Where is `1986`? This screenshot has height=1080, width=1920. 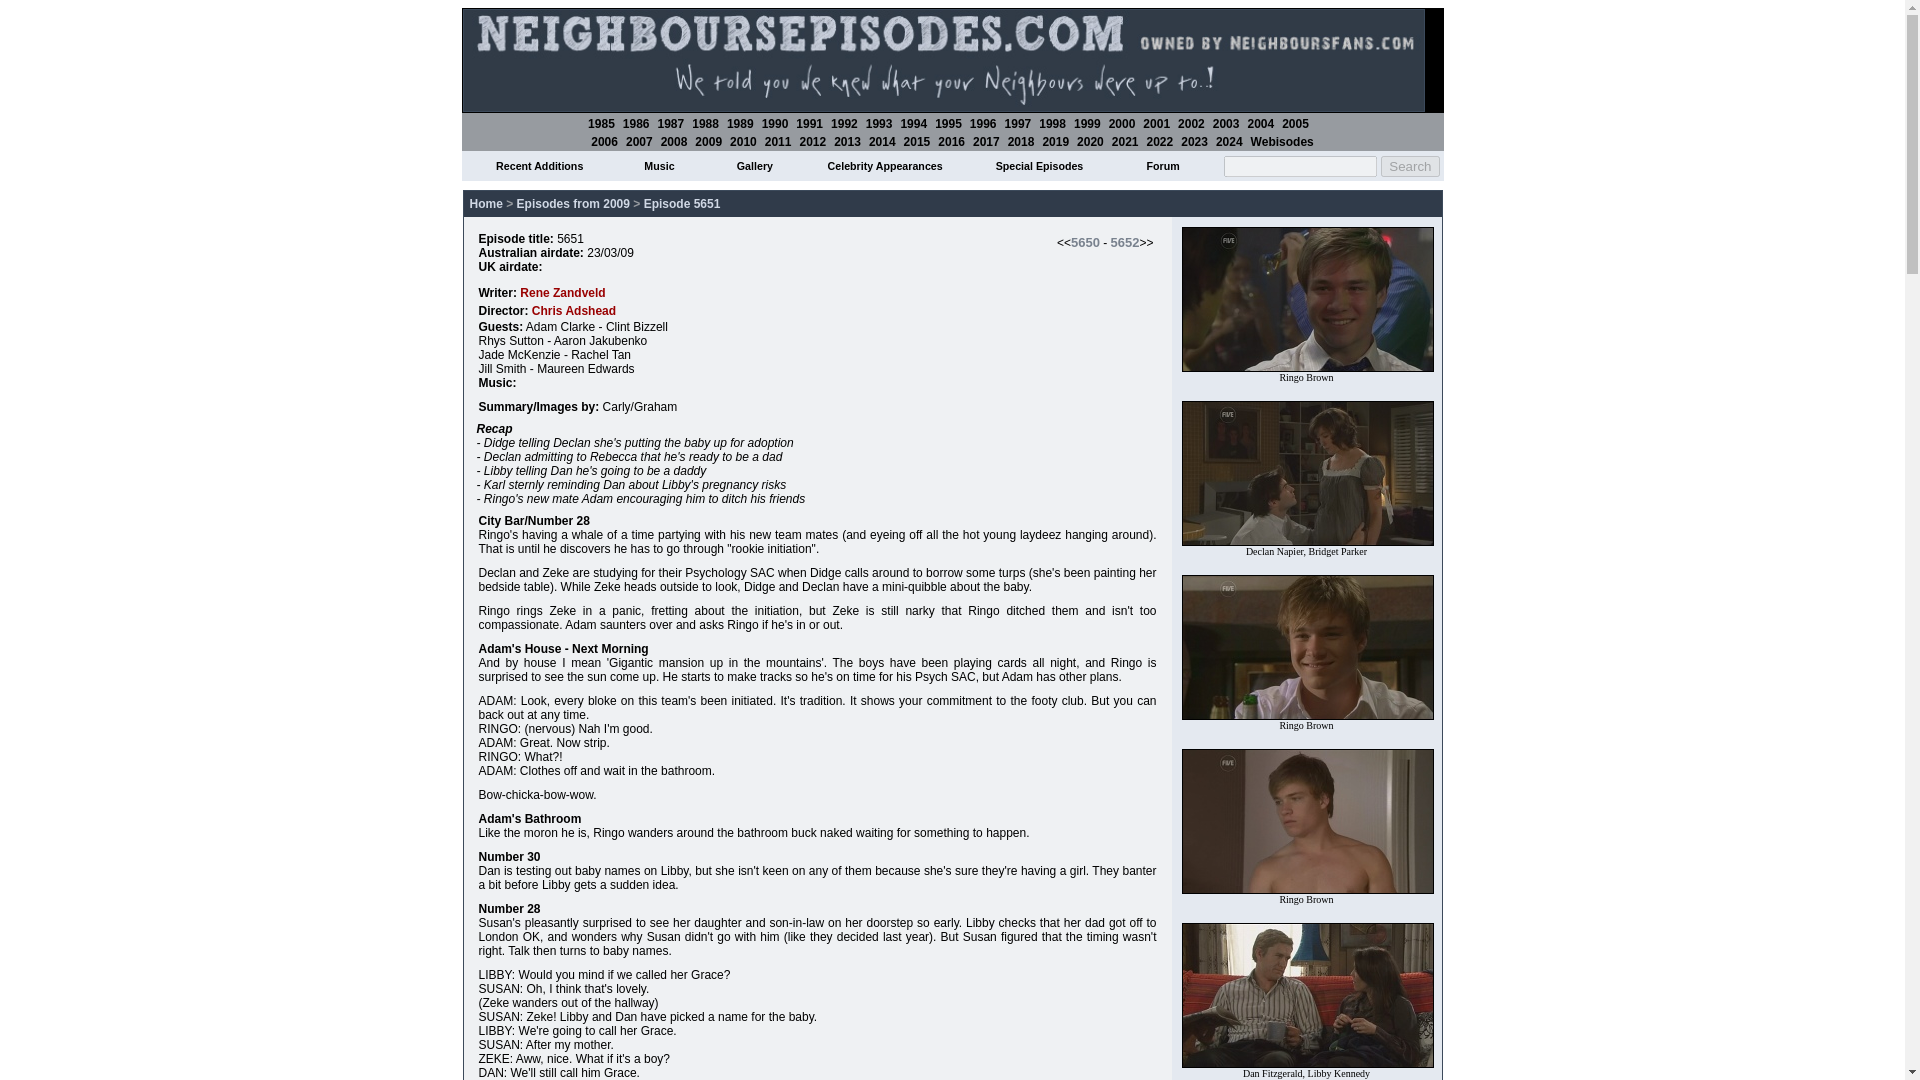 1986 is located at coordinates (636, 123).